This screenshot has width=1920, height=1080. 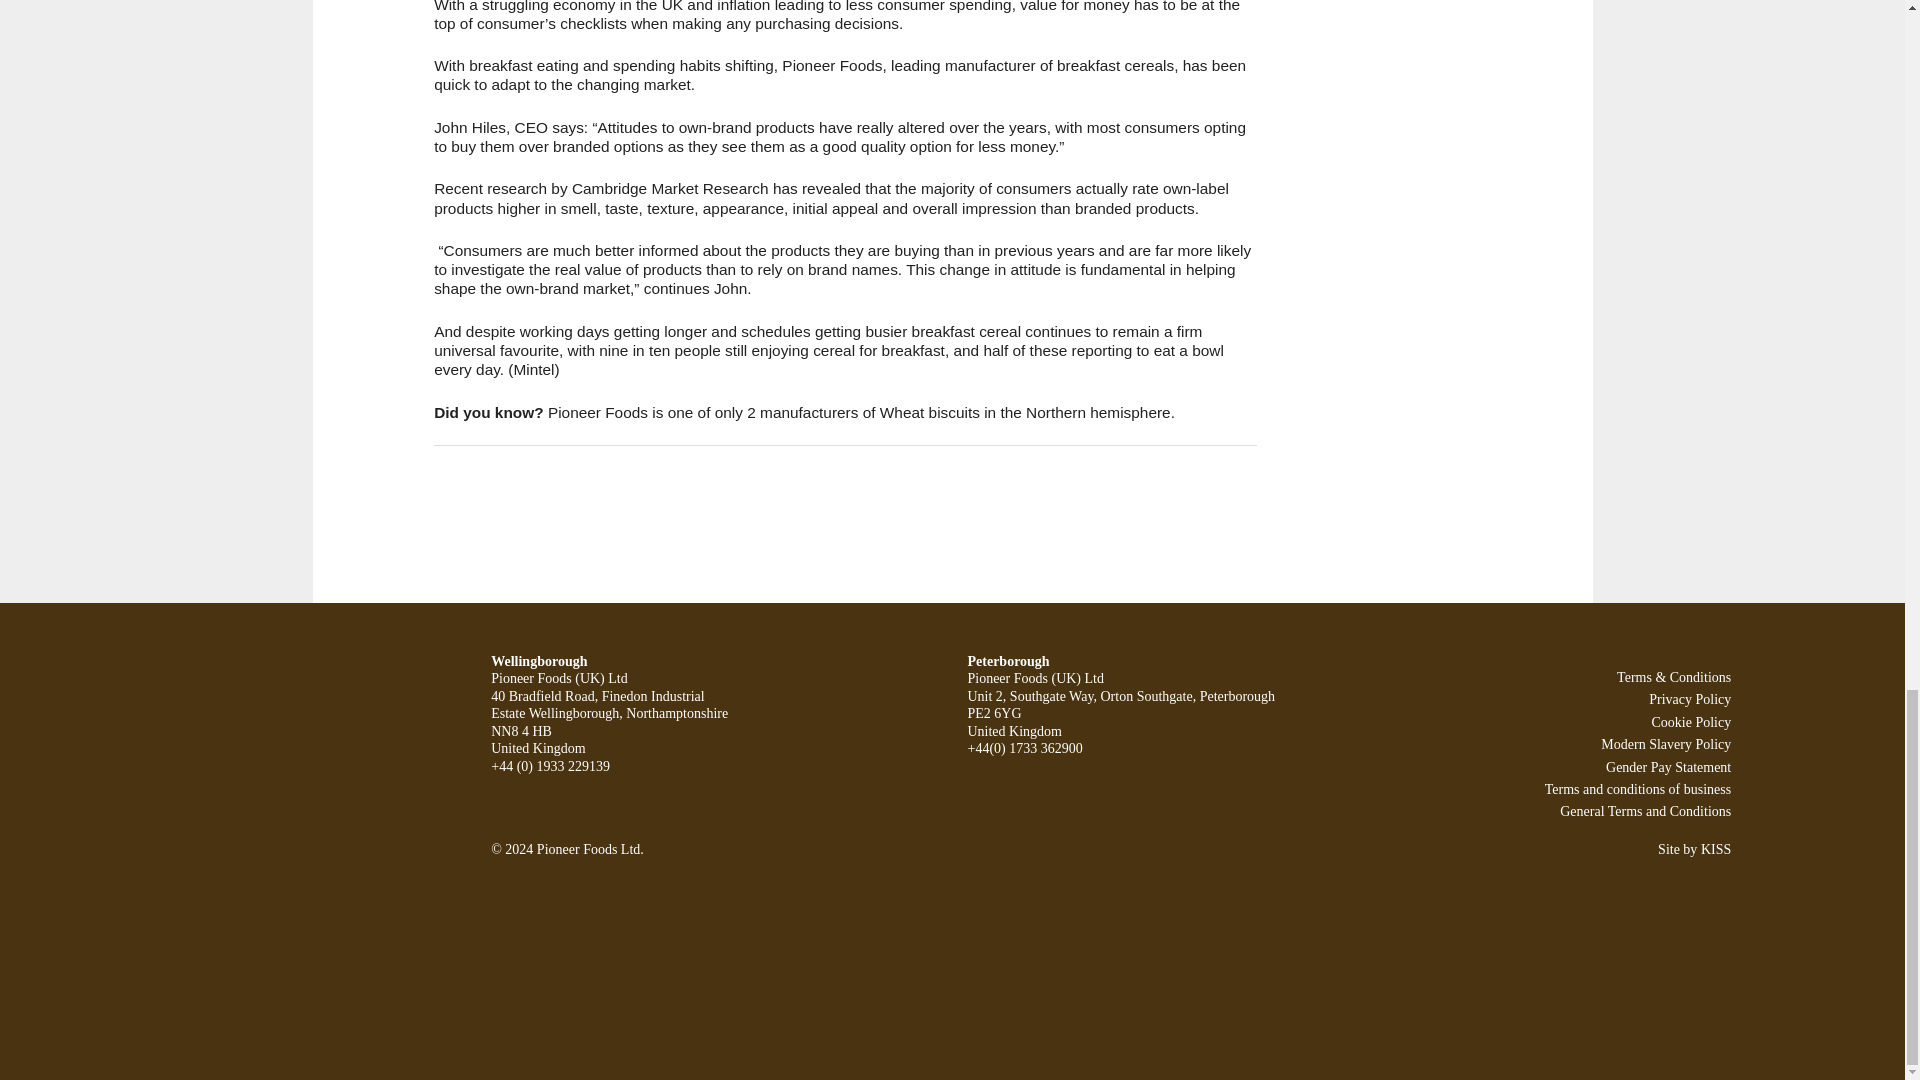 I want to click on KISS, so click(x=1716, y=850).